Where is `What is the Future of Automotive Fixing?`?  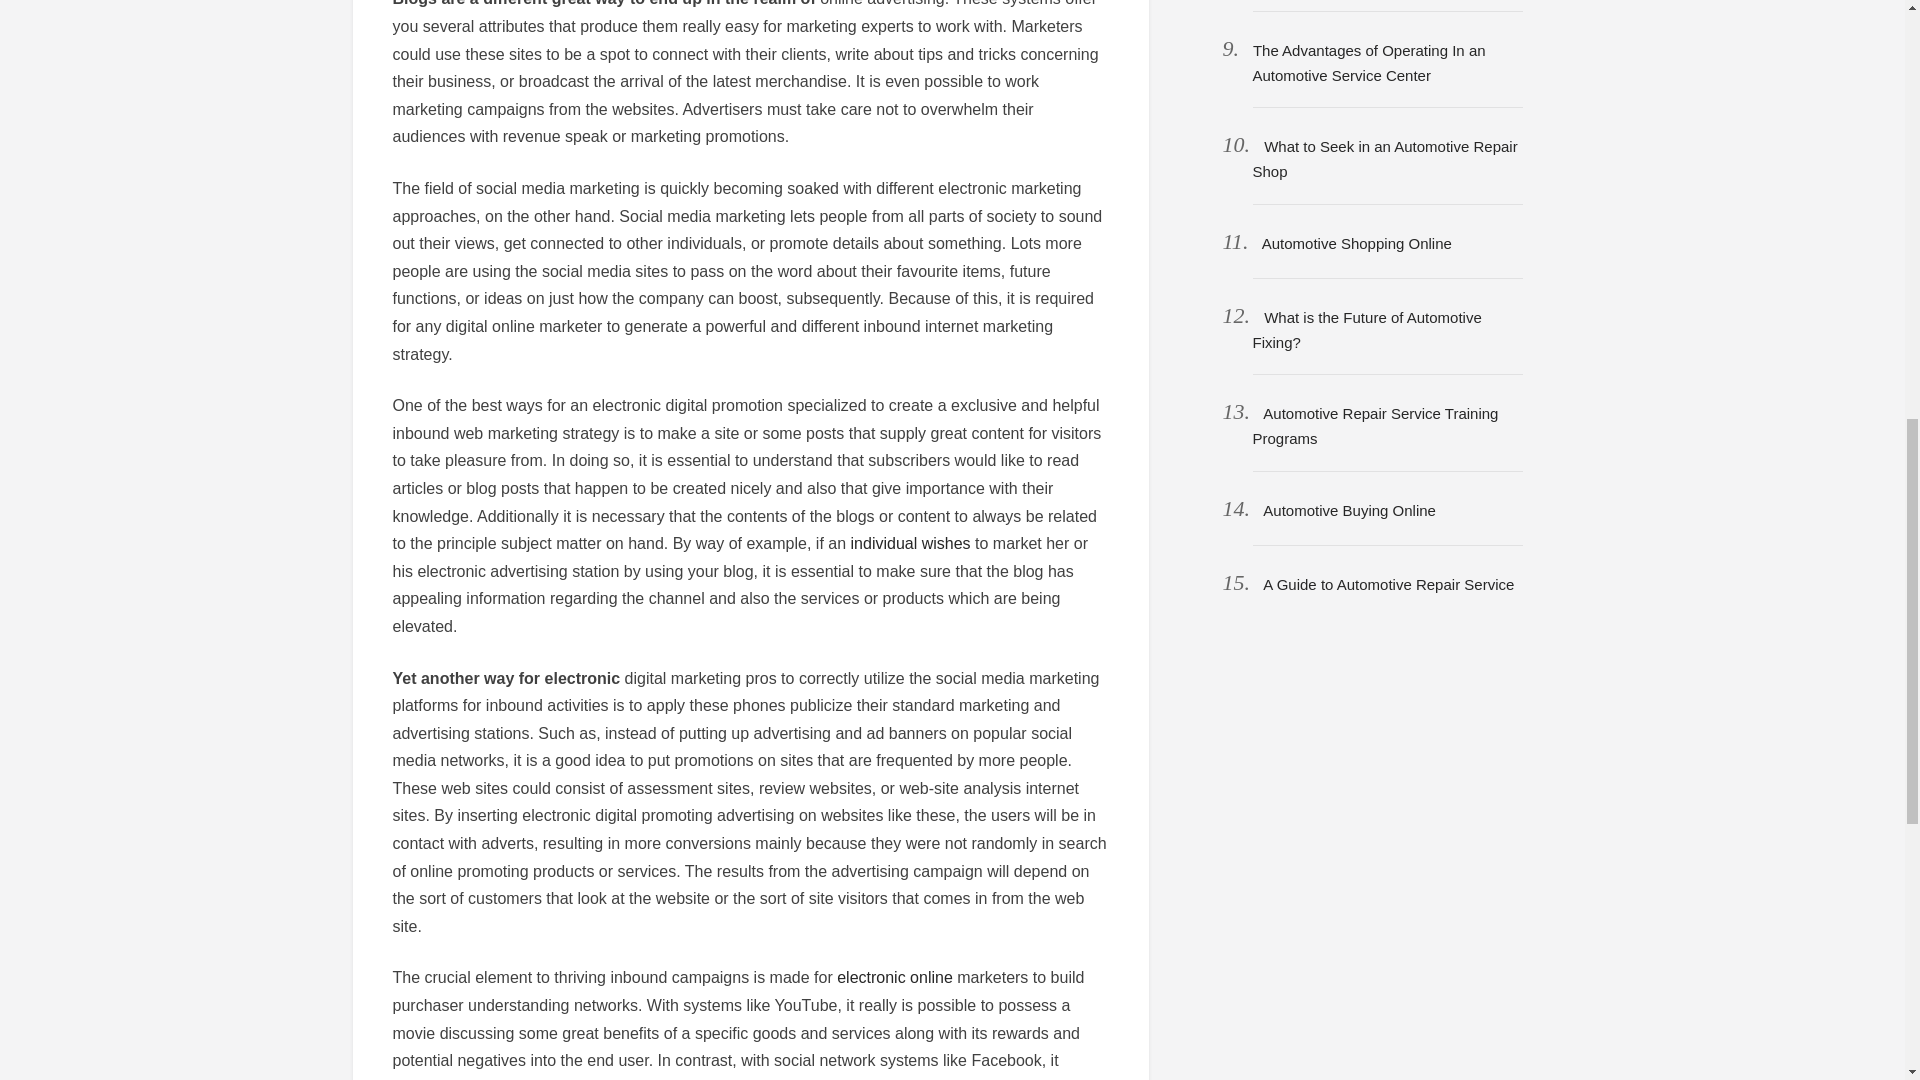 What is the Future of Automotive Fixing? is located at coordinates (1366, 330).